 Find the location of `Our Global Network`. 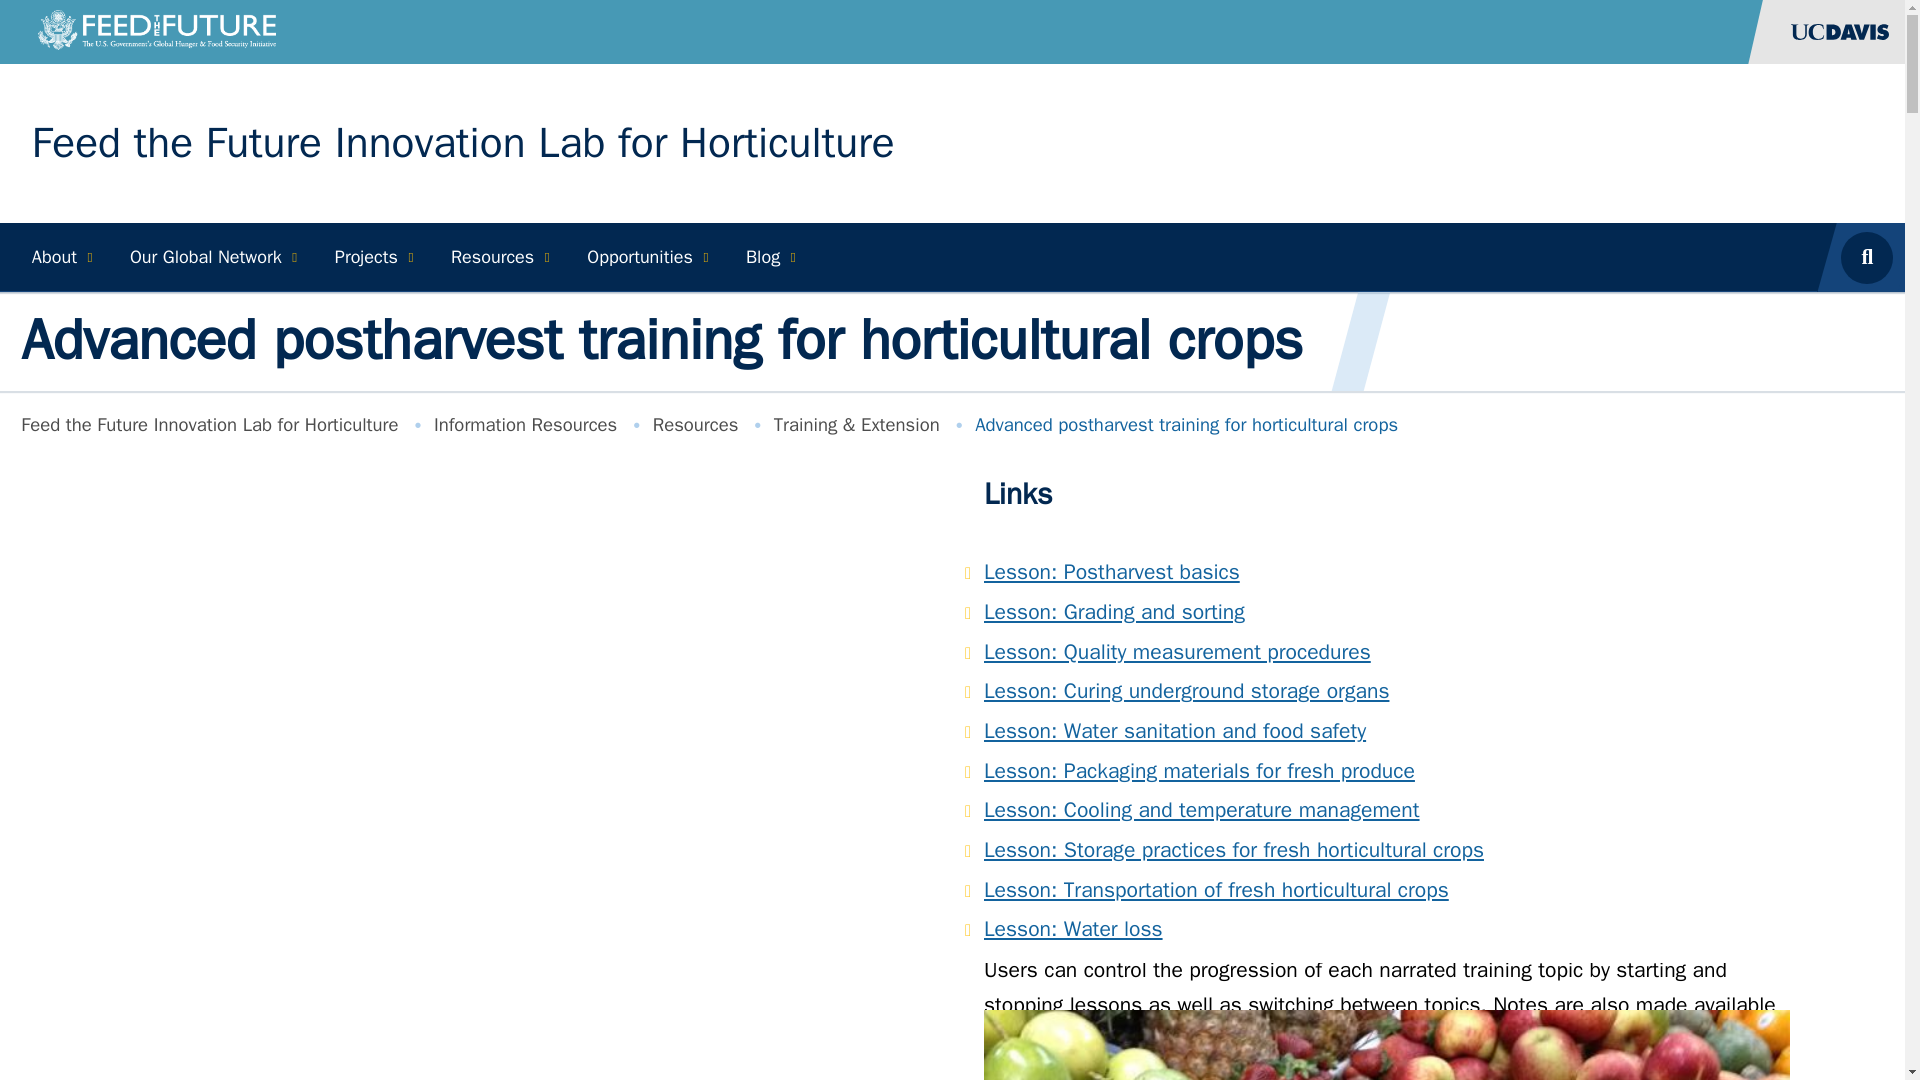

Our Global Network is located at coordinates (211, 256).